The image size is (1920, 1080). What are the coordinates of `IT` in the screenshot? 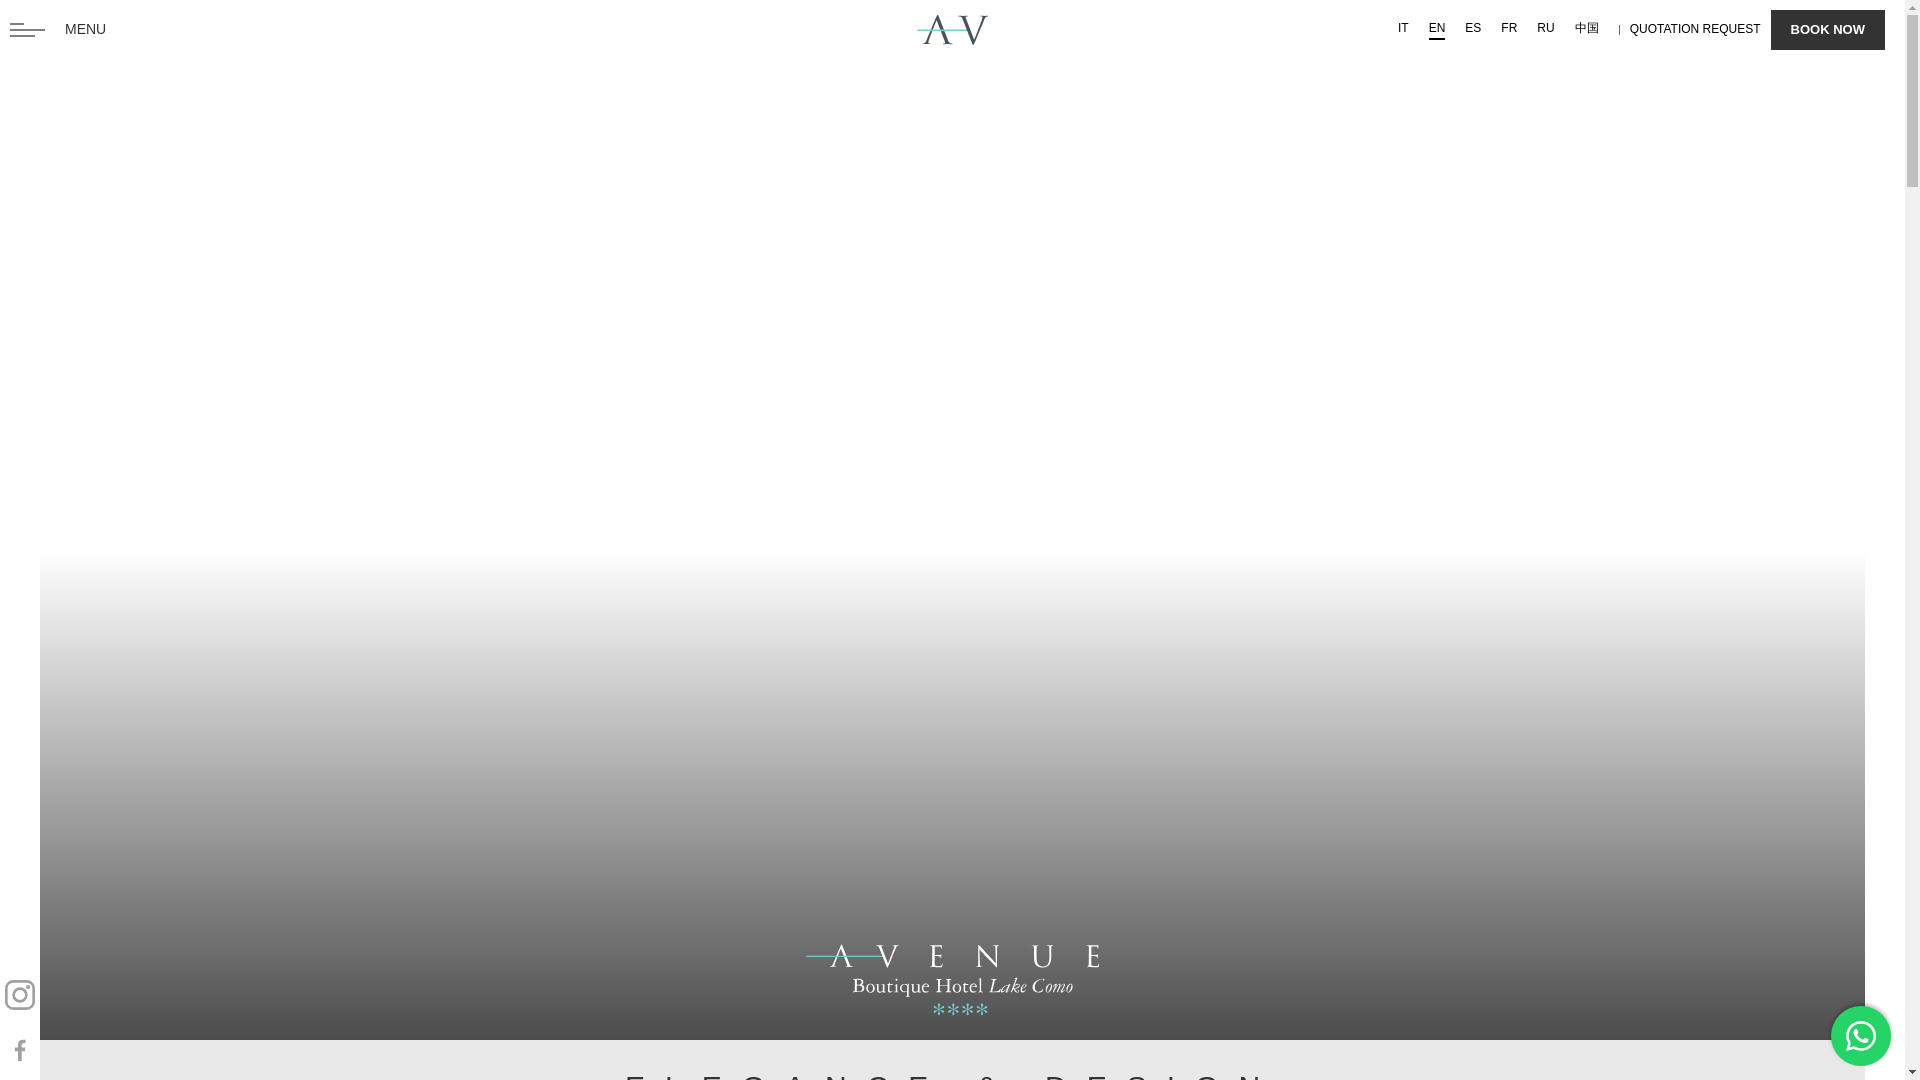 It's located at (1403, 29).